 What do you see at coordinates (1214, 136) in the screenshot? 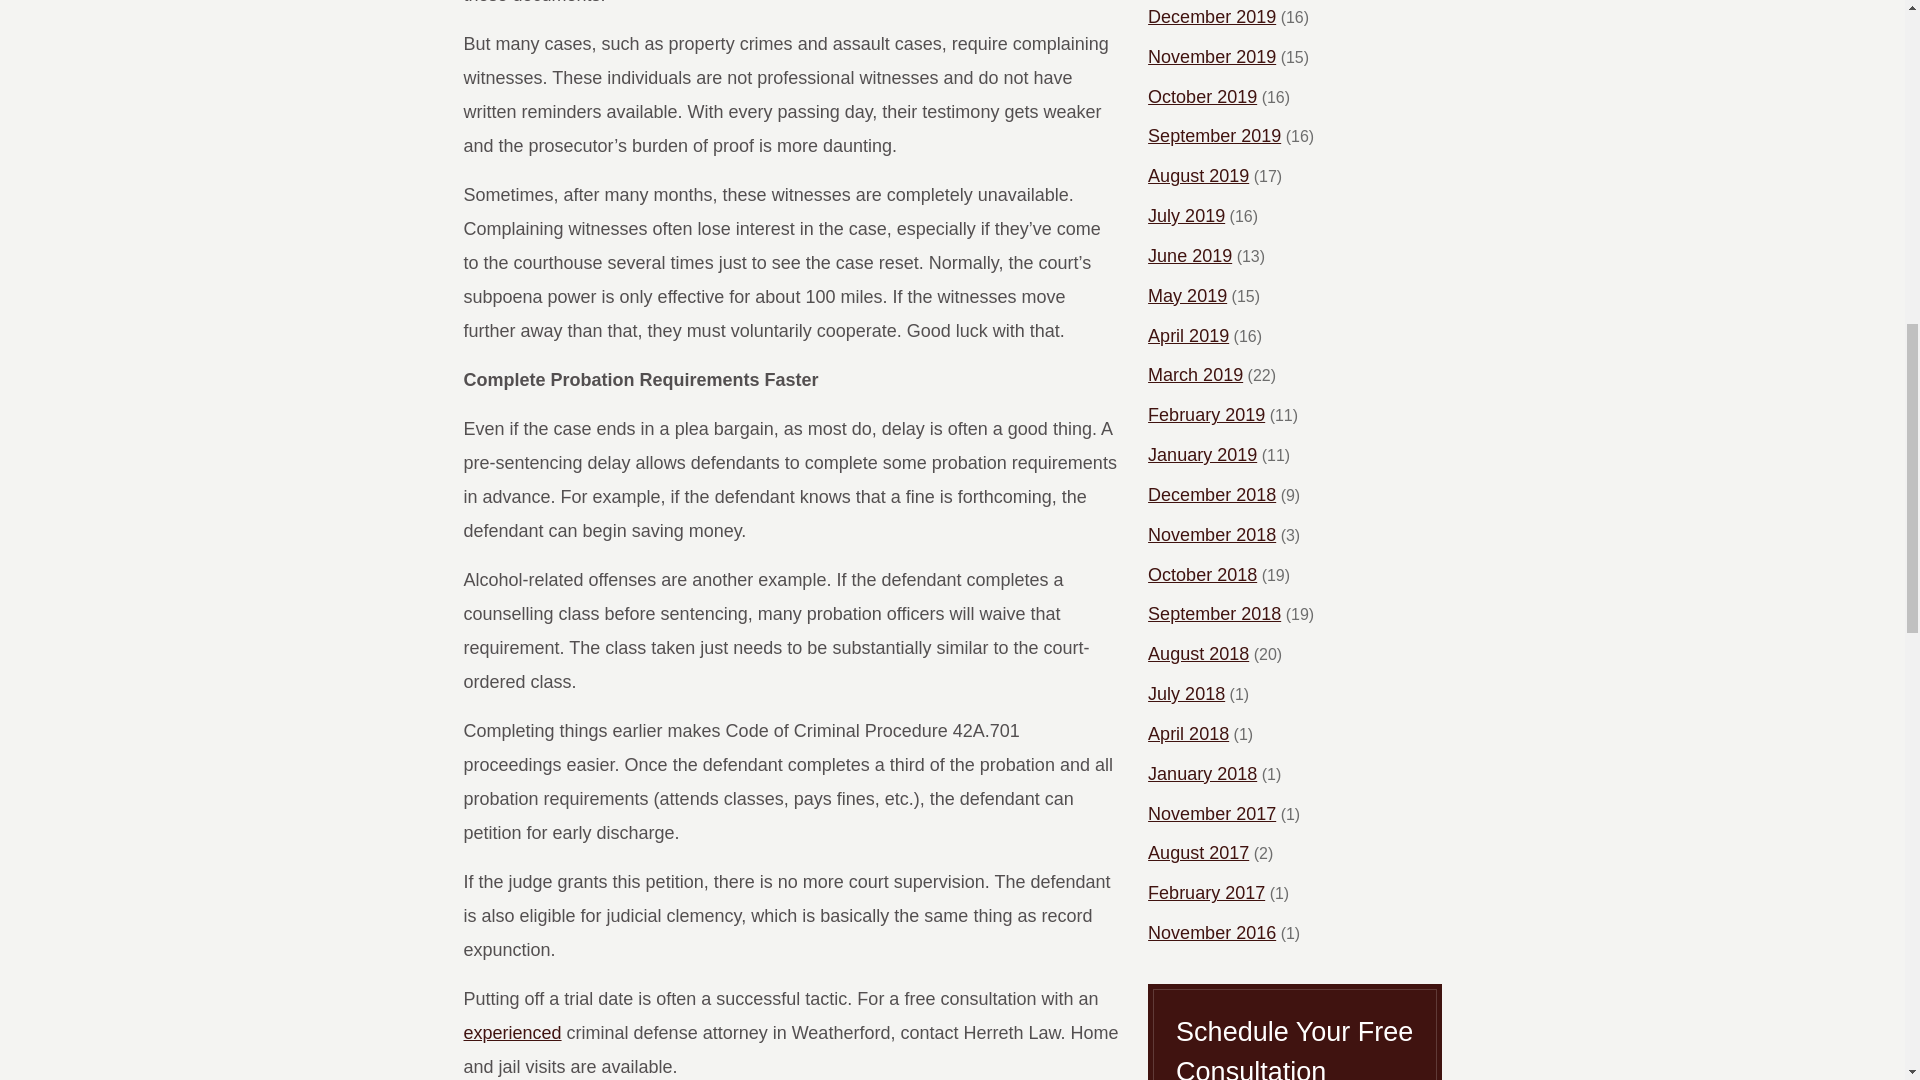
I see `September 2019` at bounding box center [1214, 136].